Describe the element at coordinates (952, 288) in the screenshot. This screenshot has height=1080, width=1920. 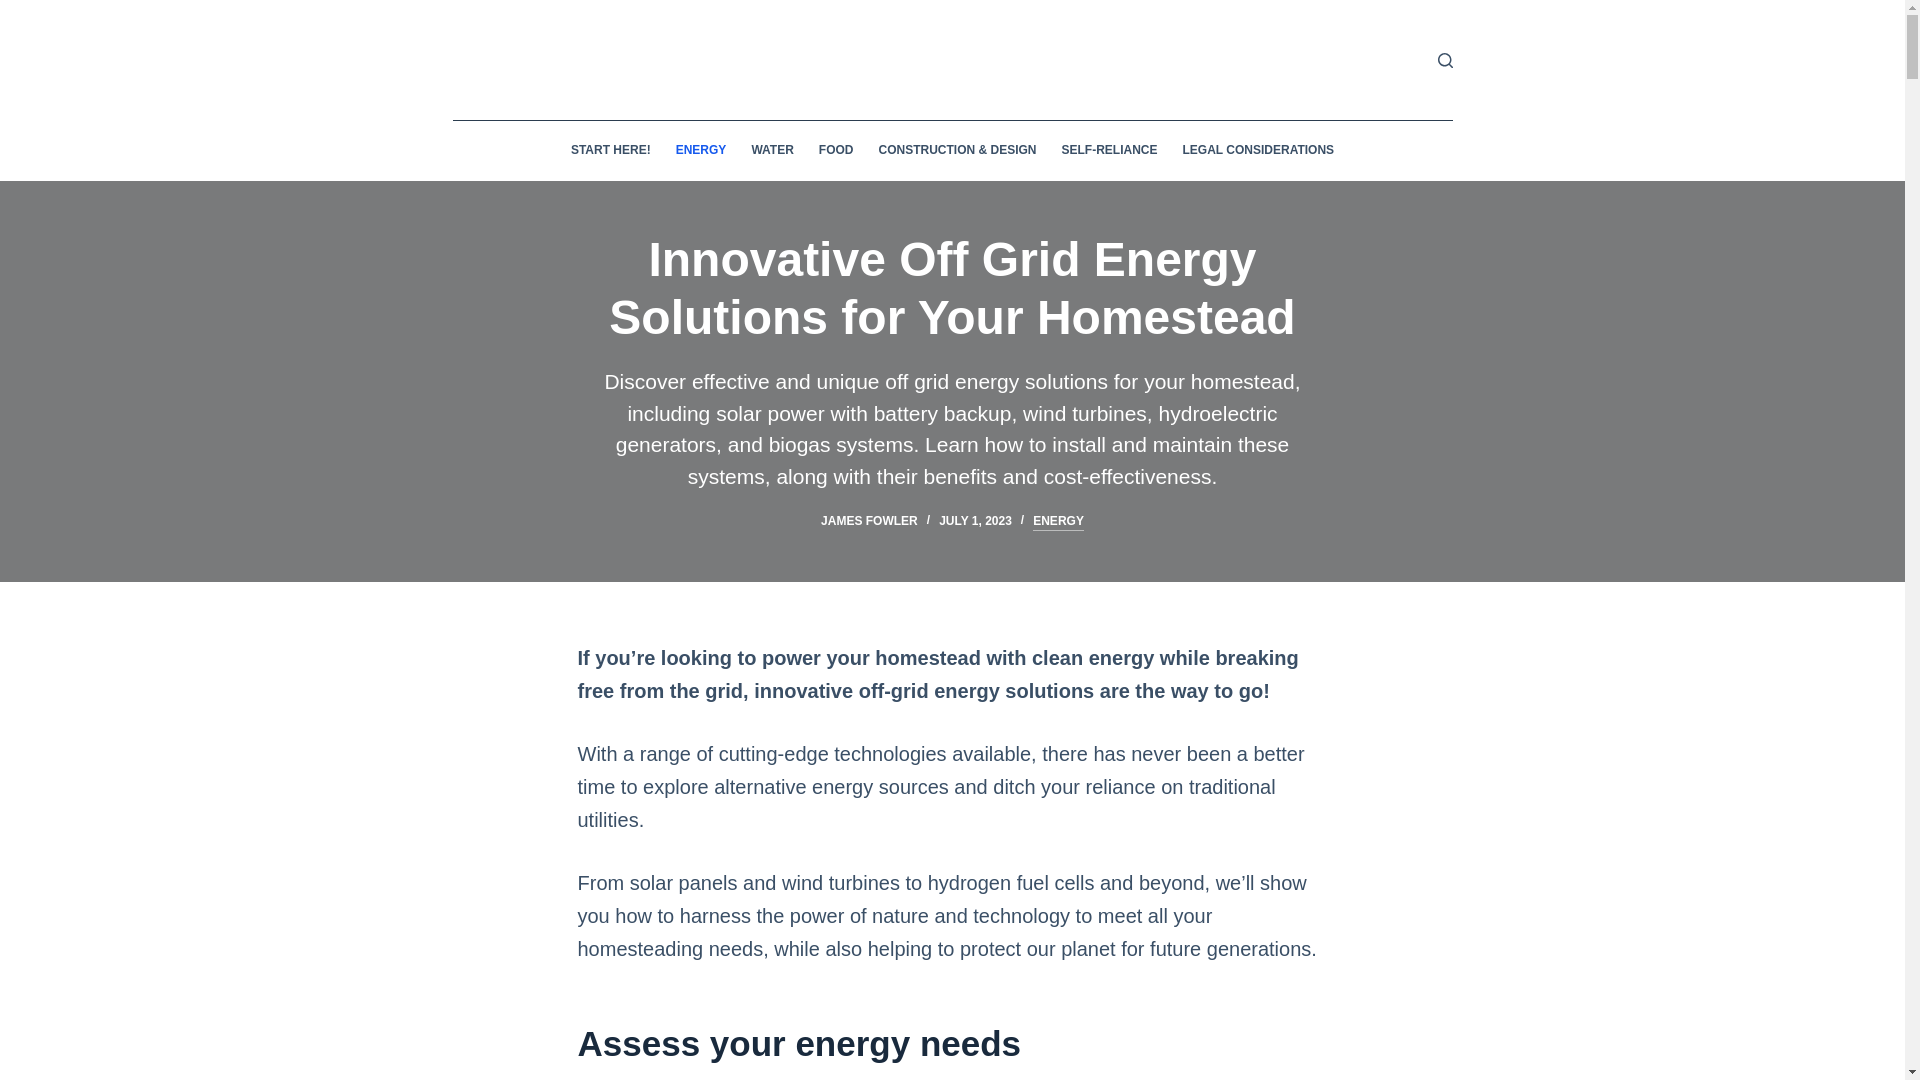
I see `Innovative Off Grid Energy Solutions for Your Homestead` at that location.